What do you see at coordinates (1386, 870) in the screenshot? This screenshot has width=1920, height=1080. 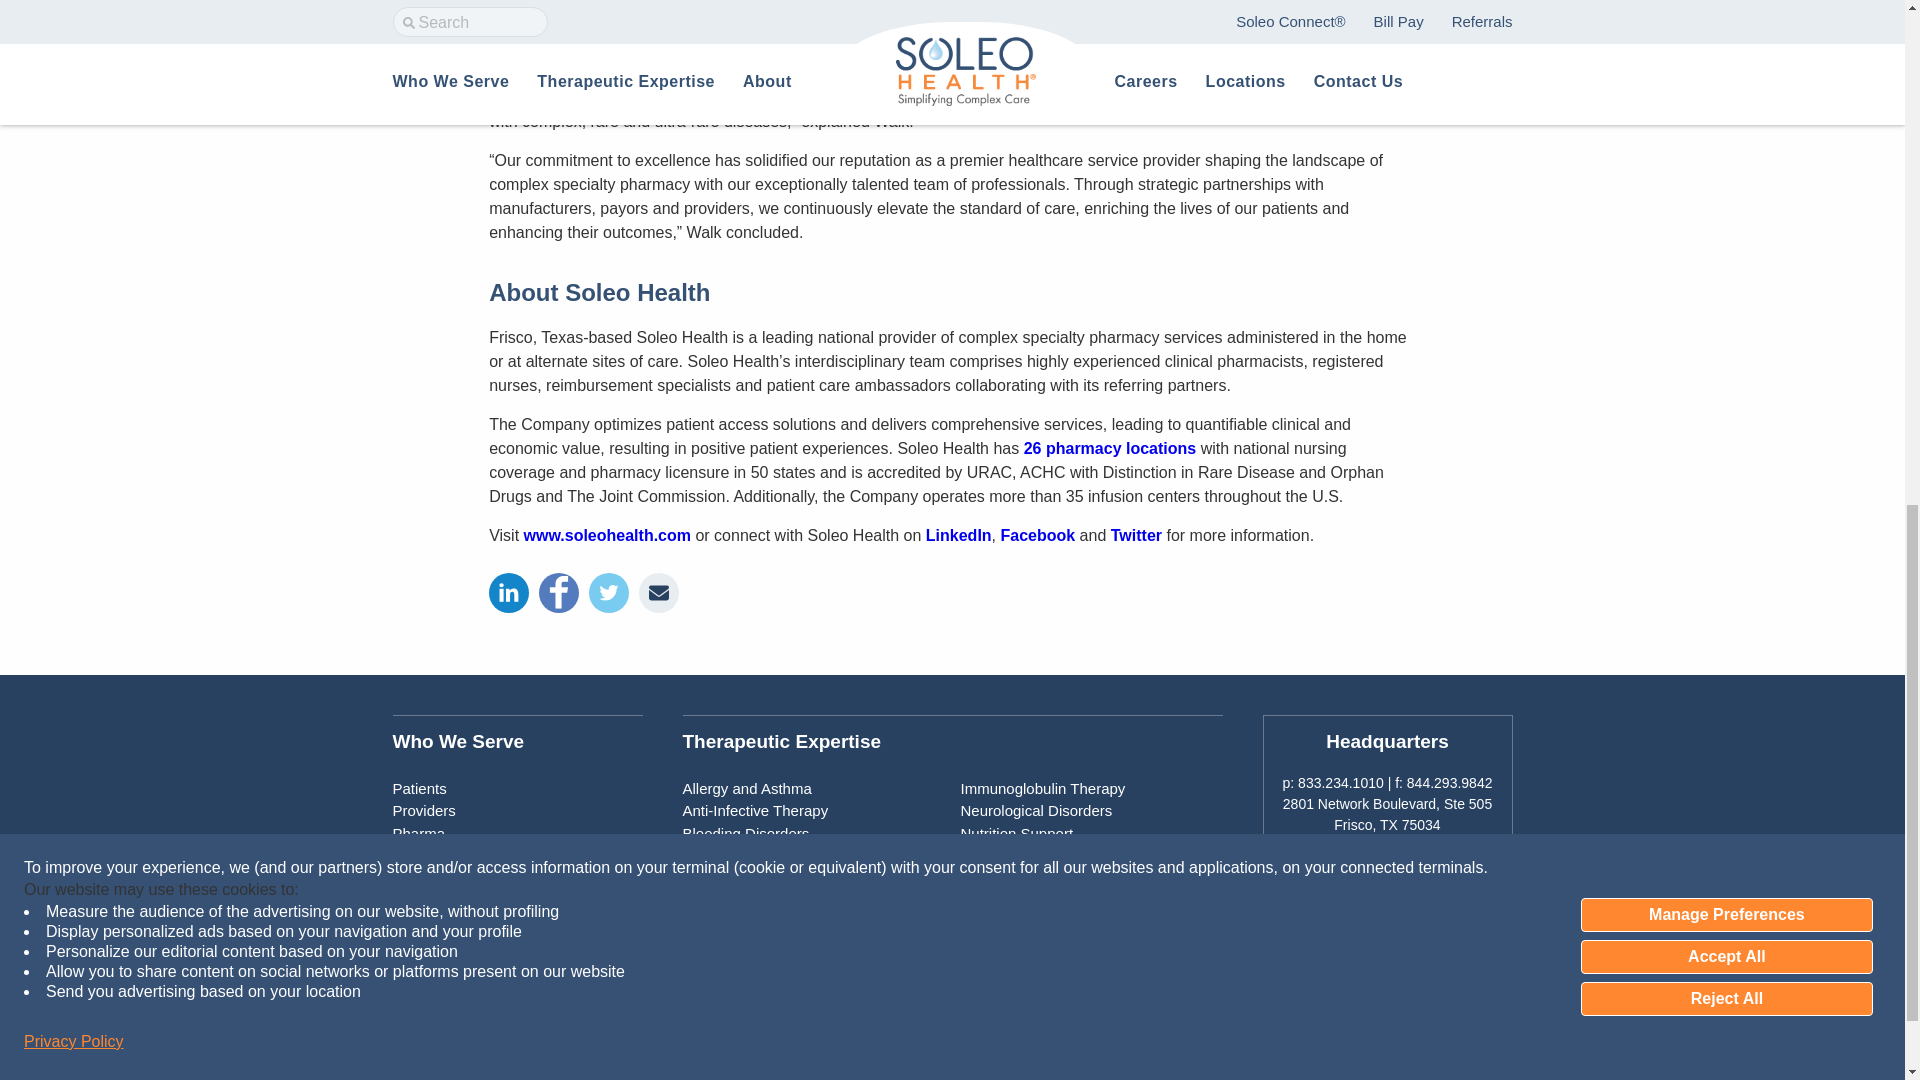 I see `Facebook` at bounding box center [1386, 870].